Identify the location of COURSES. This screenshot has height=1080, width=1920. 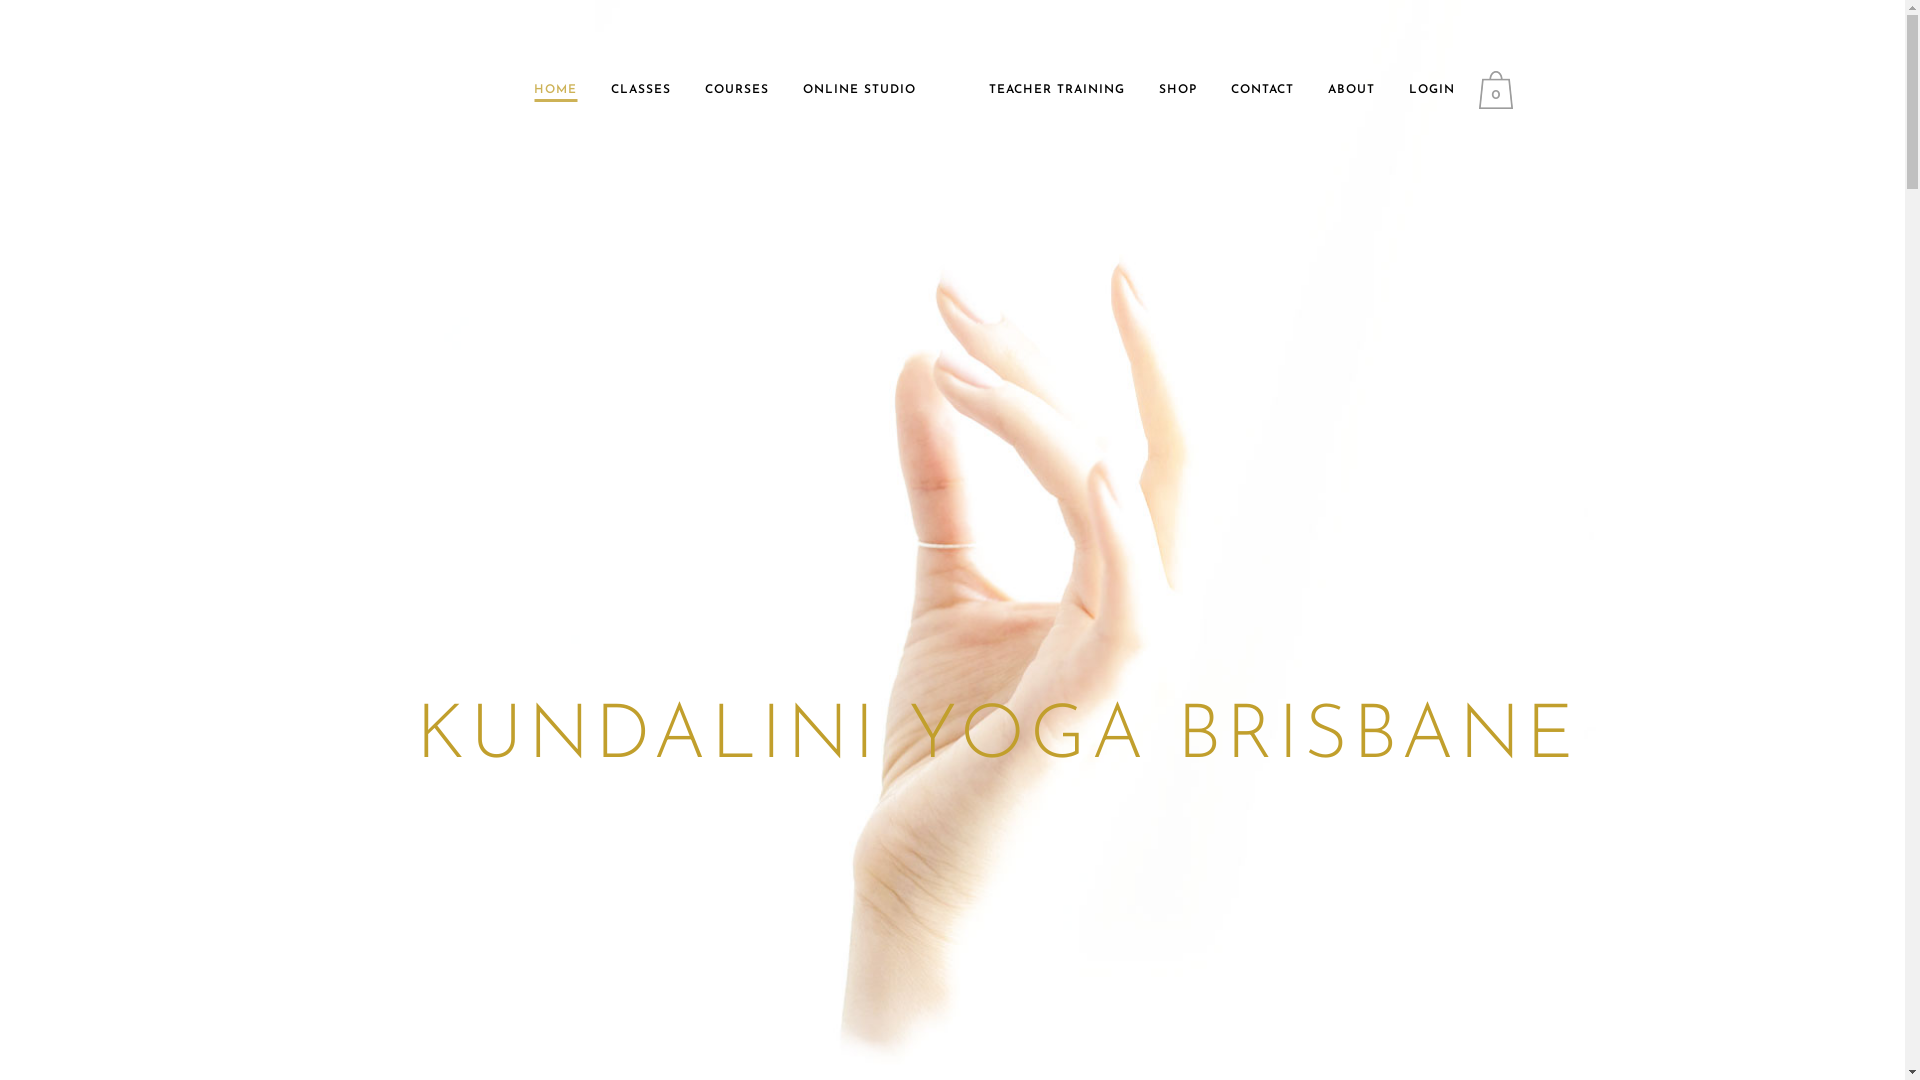
(737, 90).